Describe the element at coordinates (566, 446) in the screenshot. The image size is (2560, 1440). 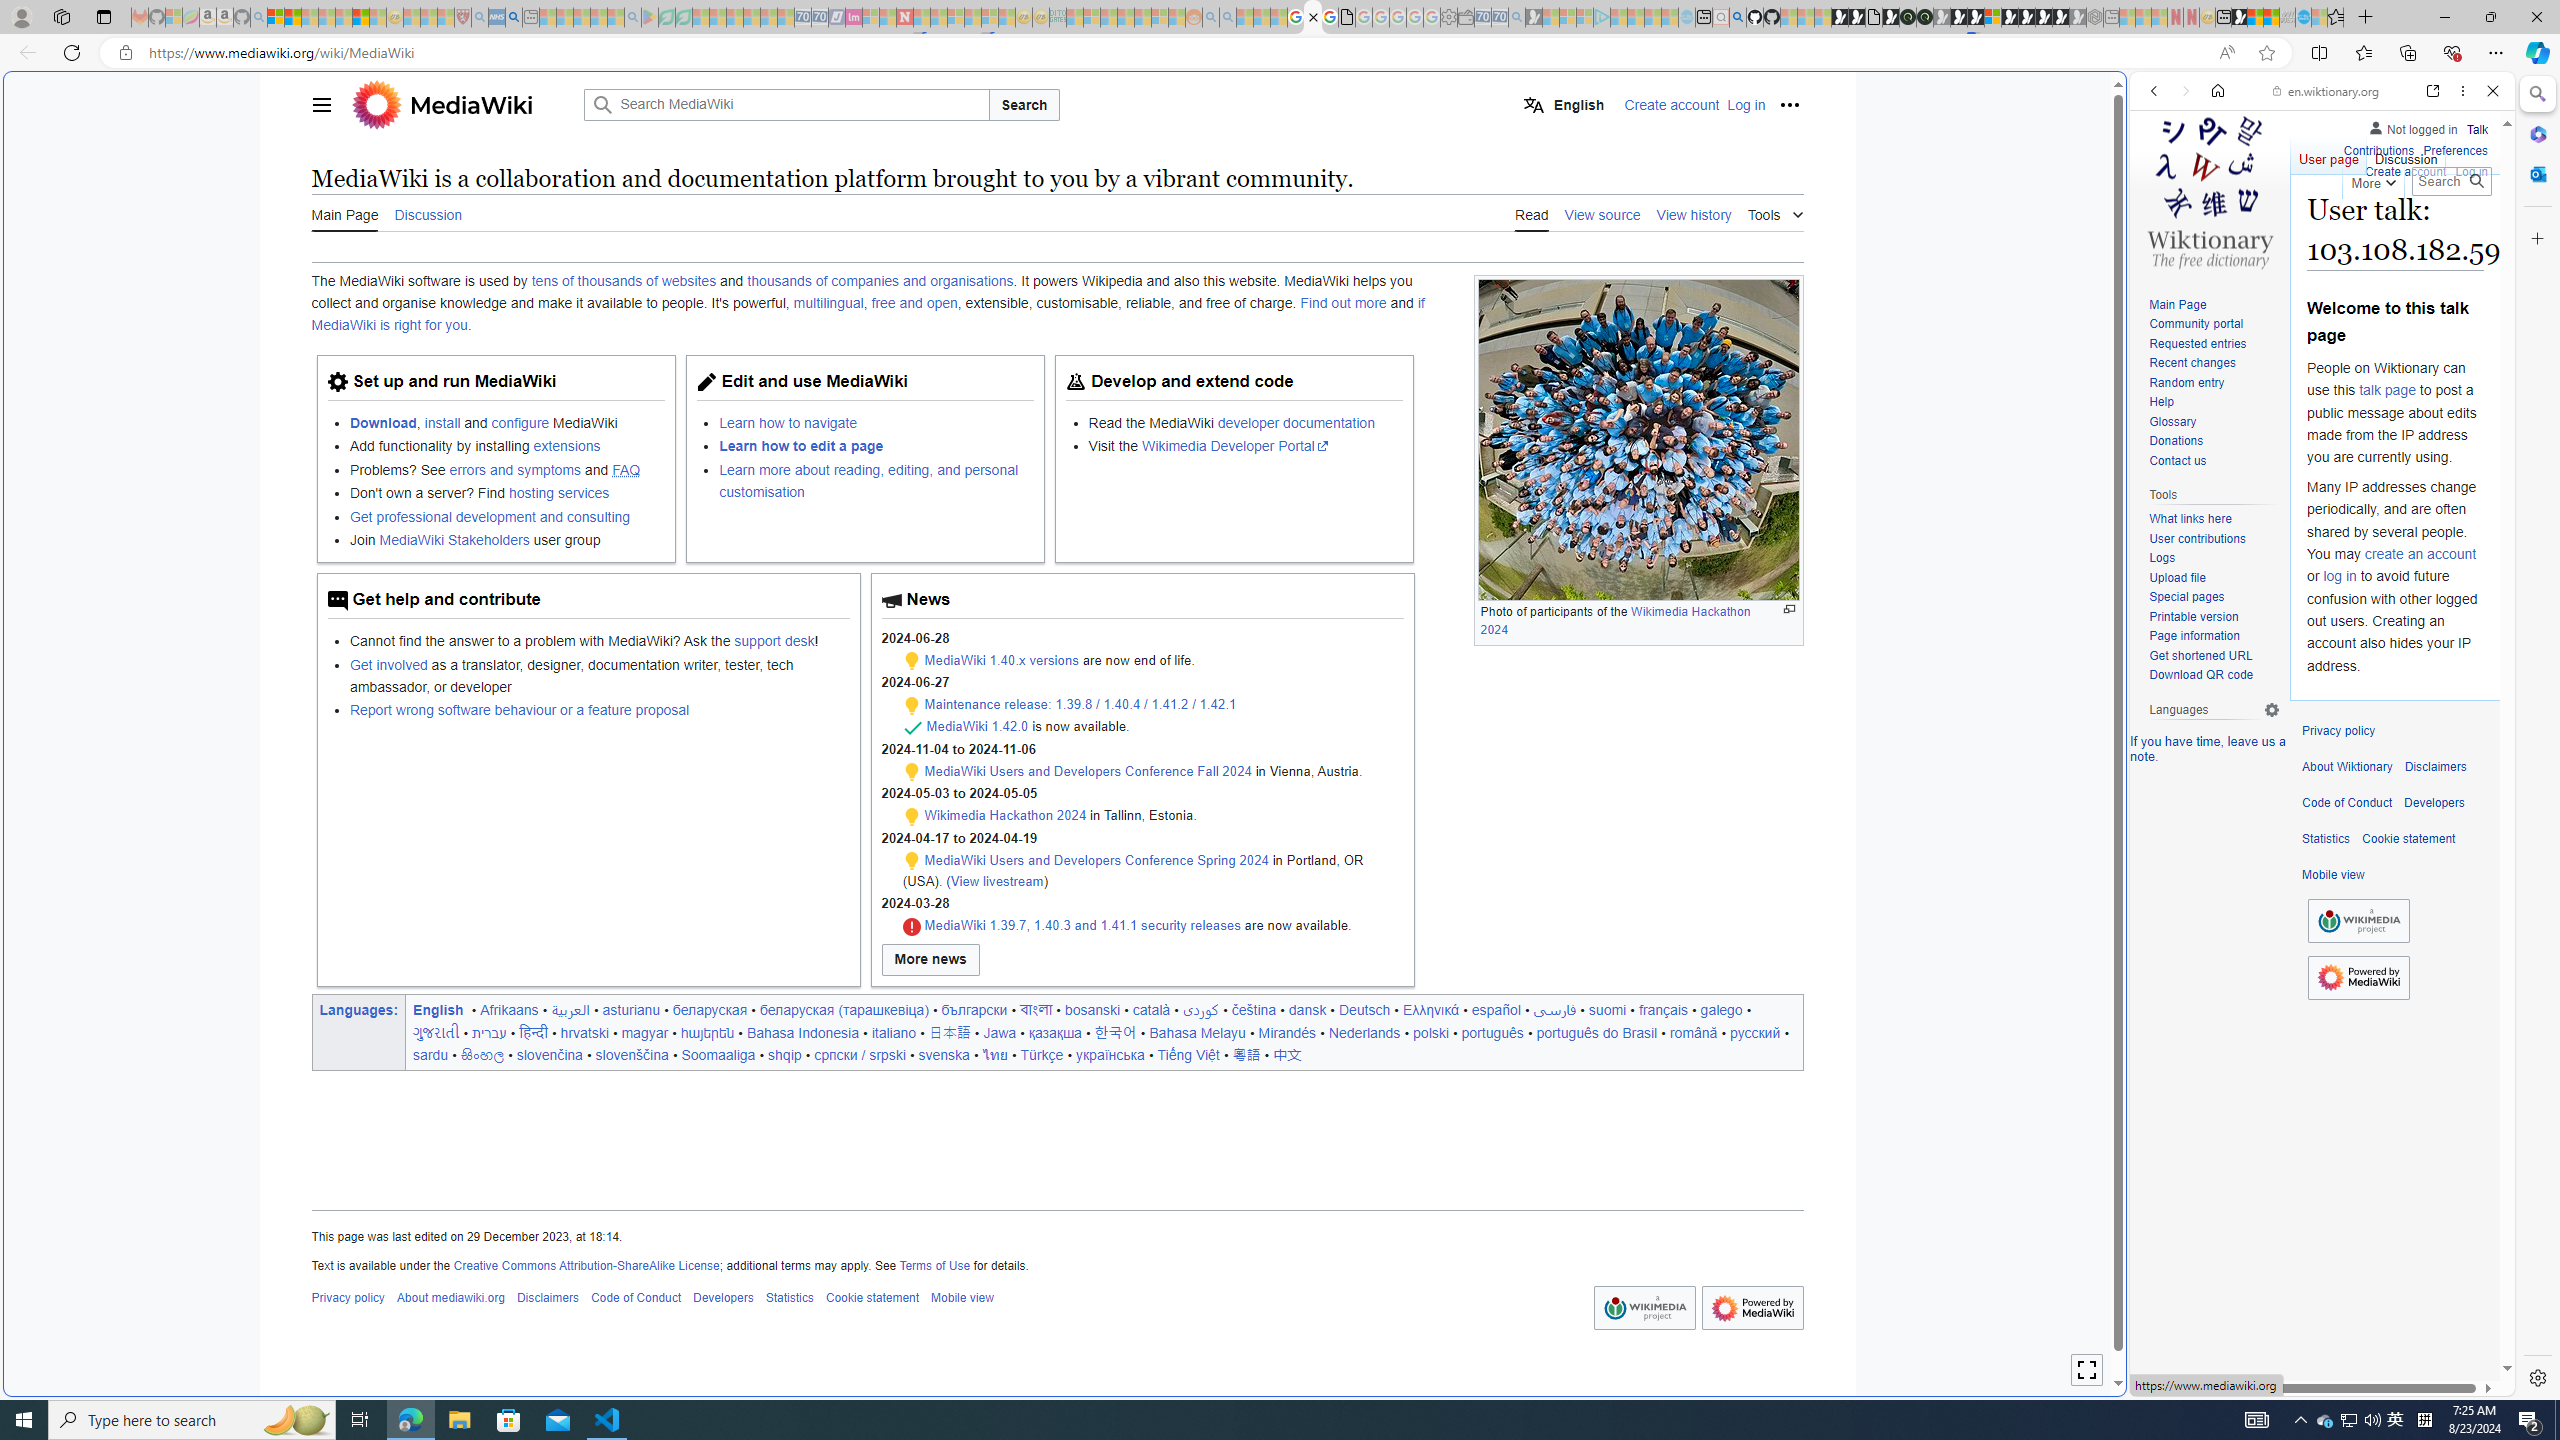
I see `extensions` at that location.